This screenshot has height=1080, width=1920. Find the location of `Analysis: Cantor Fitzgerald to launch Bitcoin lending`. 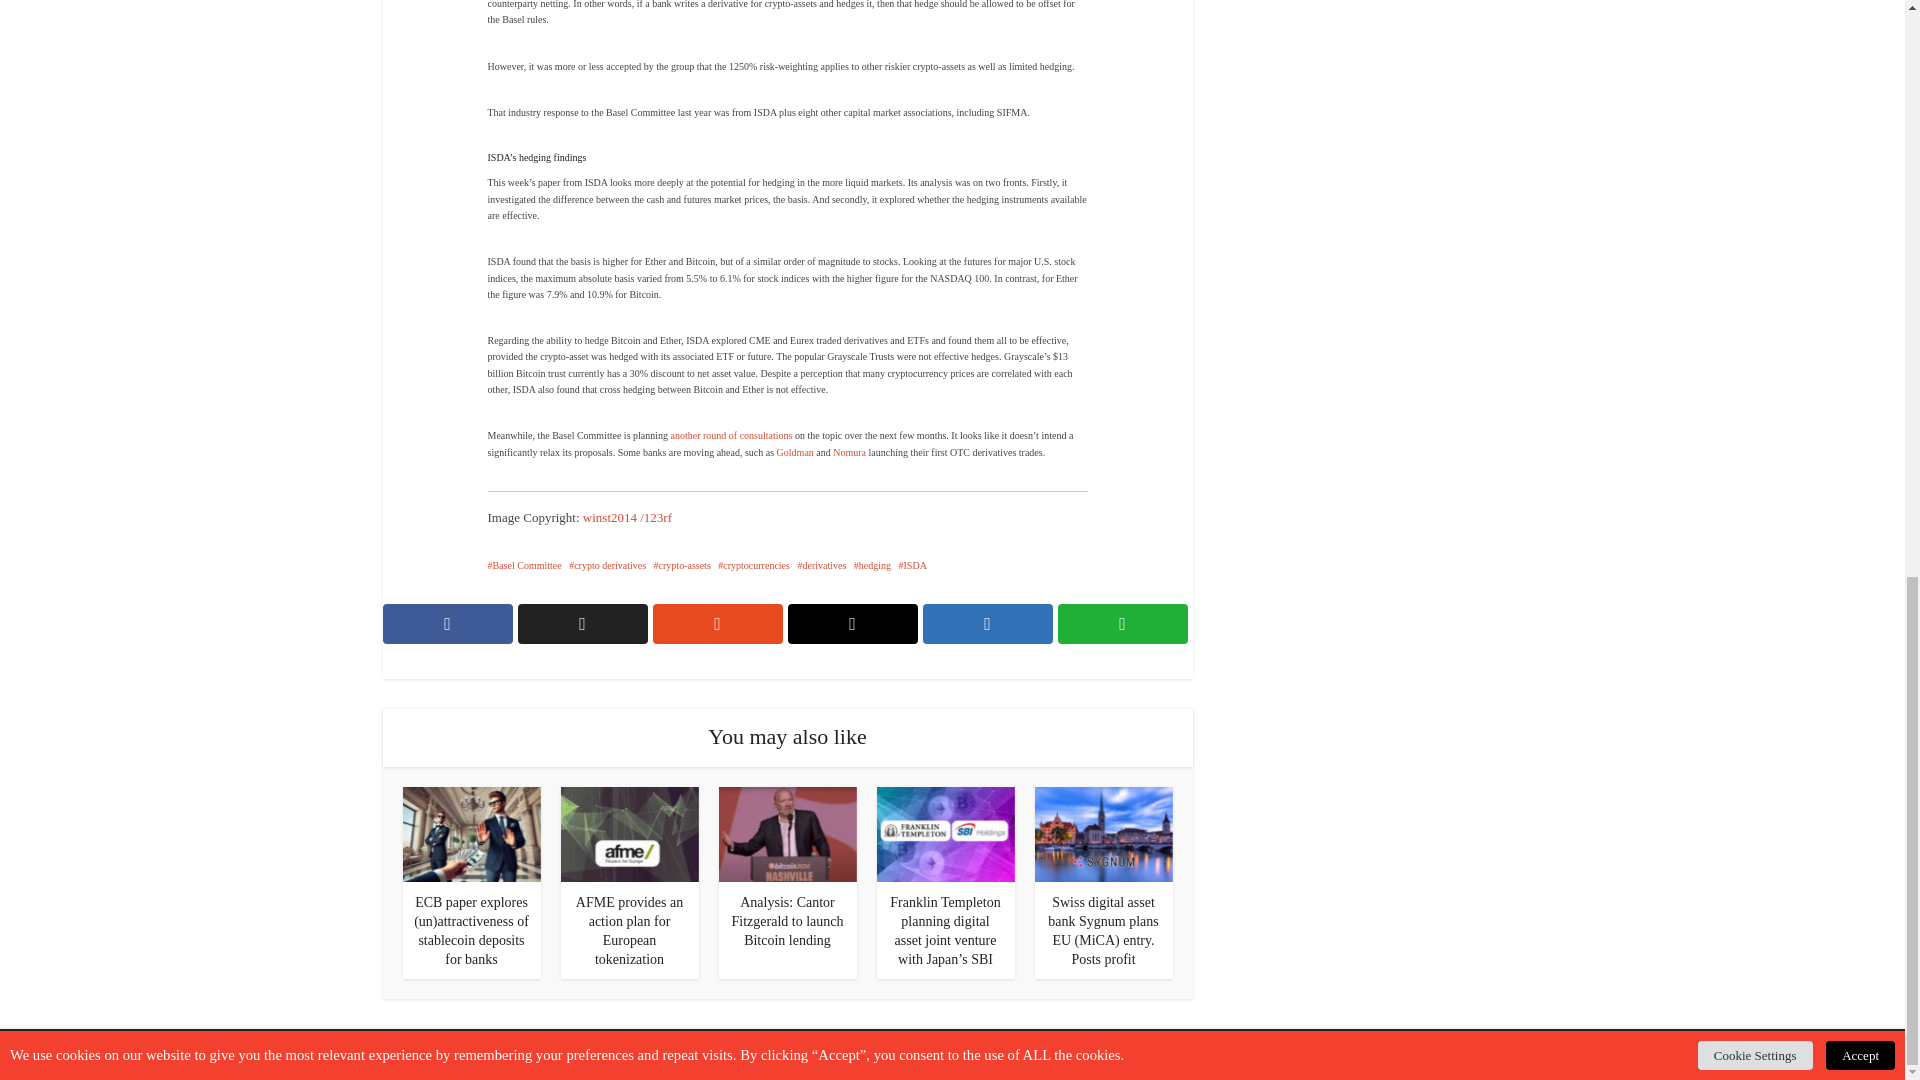

Analysis: Cantor Fitzgerald to launch Bitcoin lending is located at coordinates (788, 922).